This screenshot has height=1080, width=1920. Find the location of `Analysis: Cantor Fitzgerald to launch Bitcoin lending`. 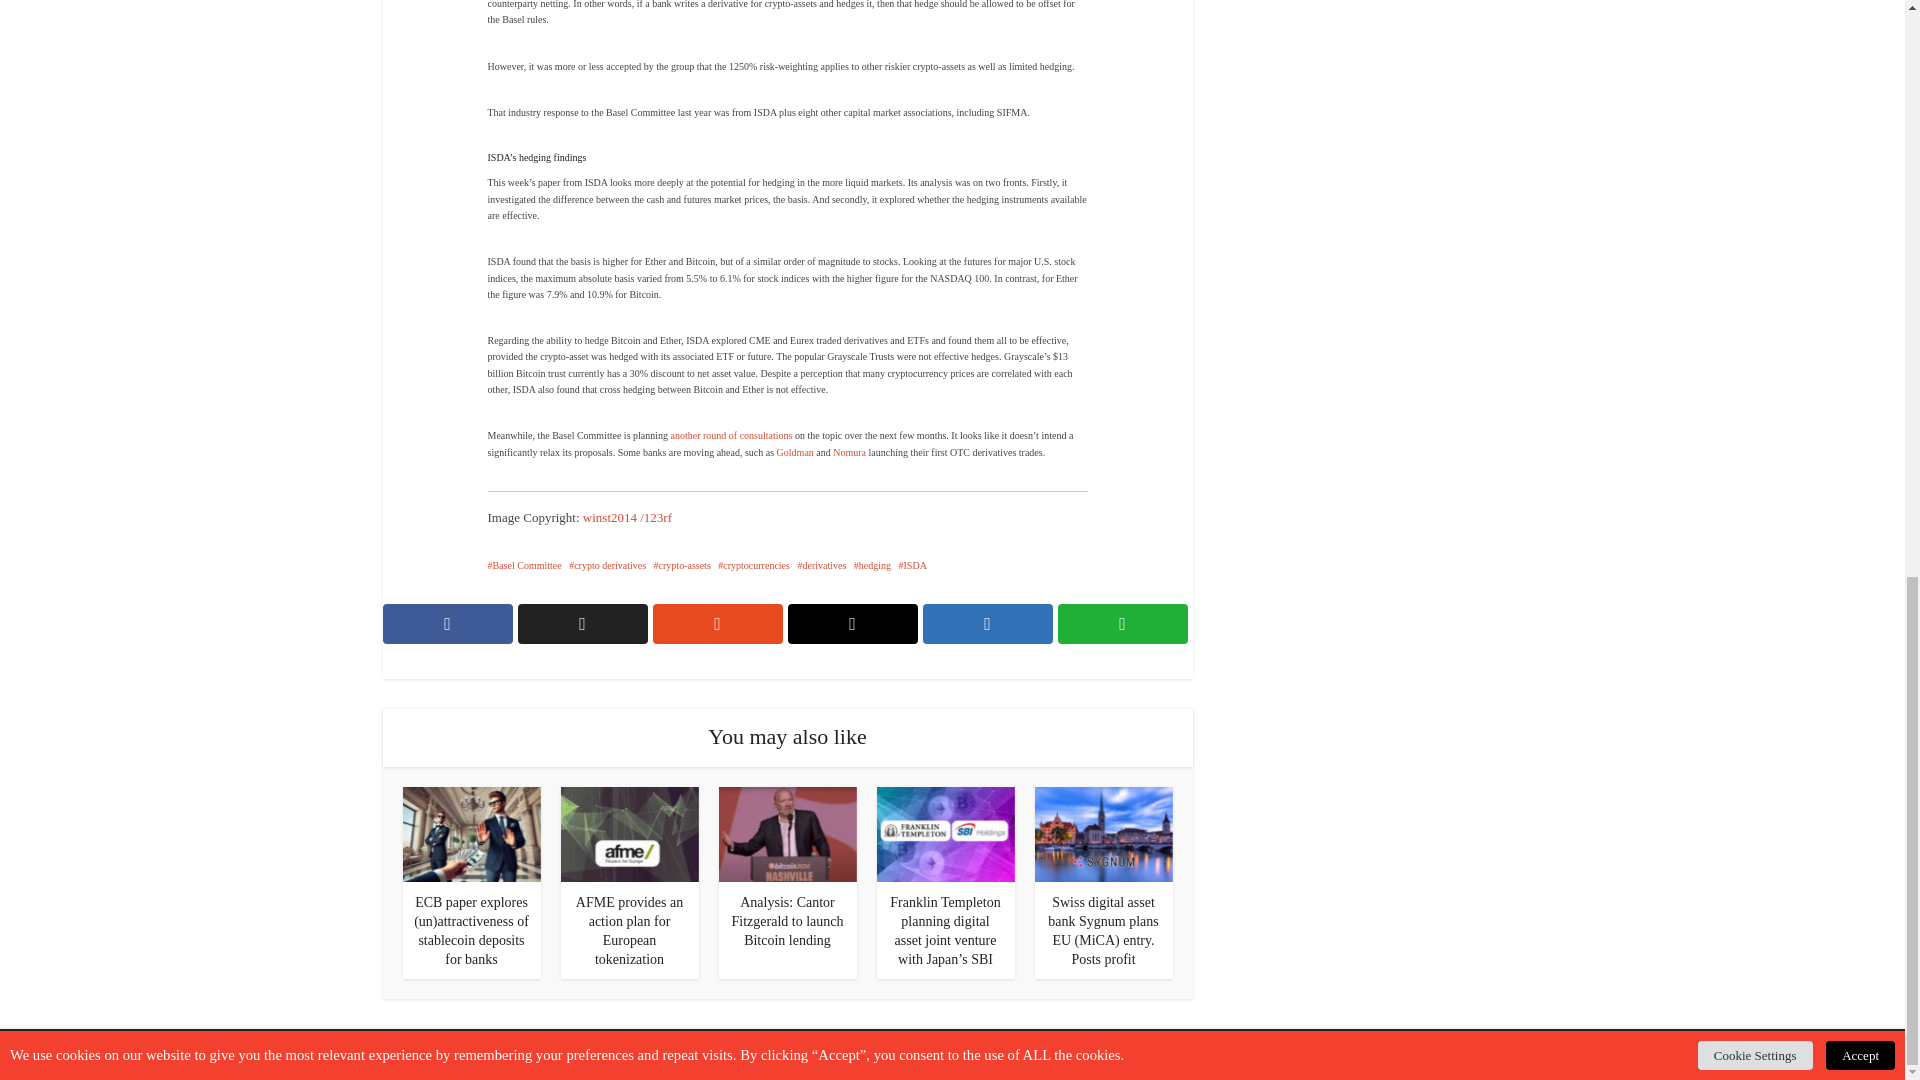

Analysis: Cantor Fitzgerald to launch Bitcoin lending is located at coordinates (788, 922).